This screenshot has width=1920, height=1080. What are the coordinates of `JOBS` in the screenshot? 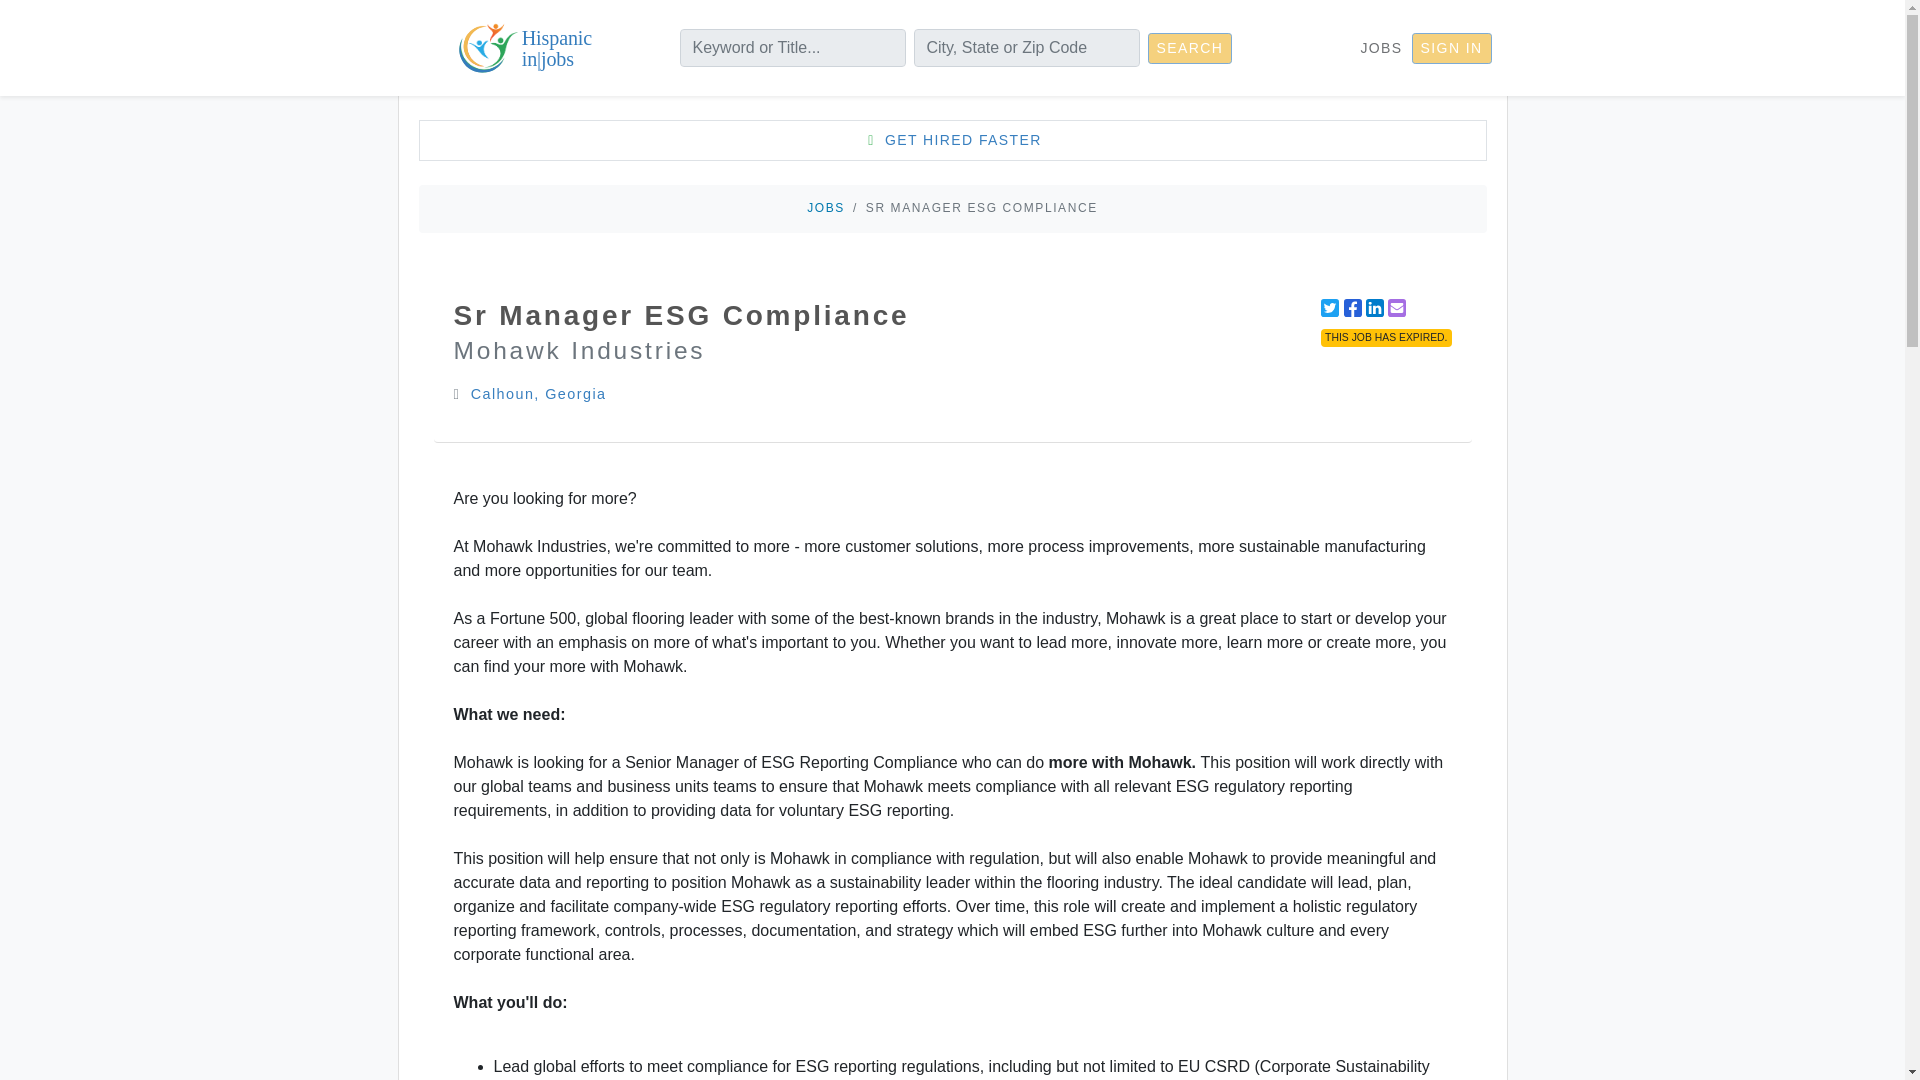 It's located at (825, 207).